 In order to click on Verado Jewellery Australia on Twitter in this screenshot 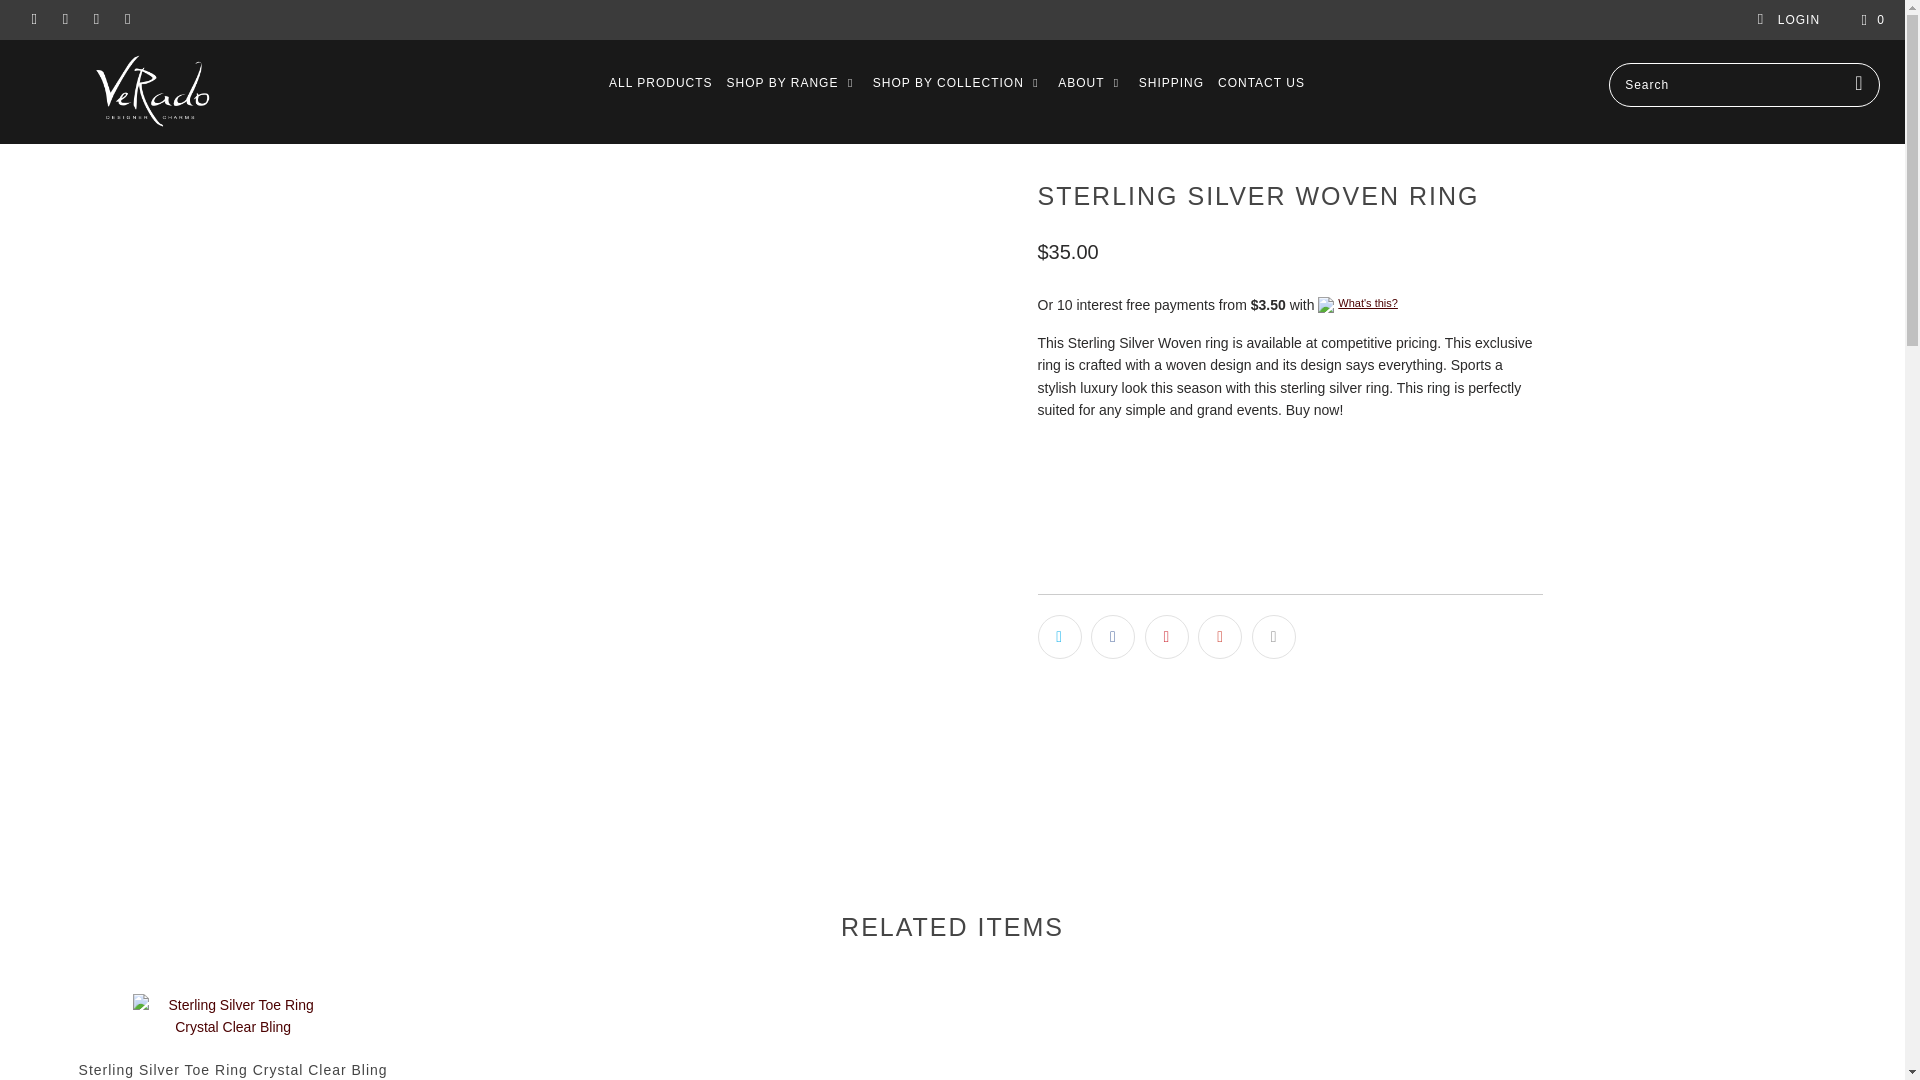, I will do `click(33, 20)`.